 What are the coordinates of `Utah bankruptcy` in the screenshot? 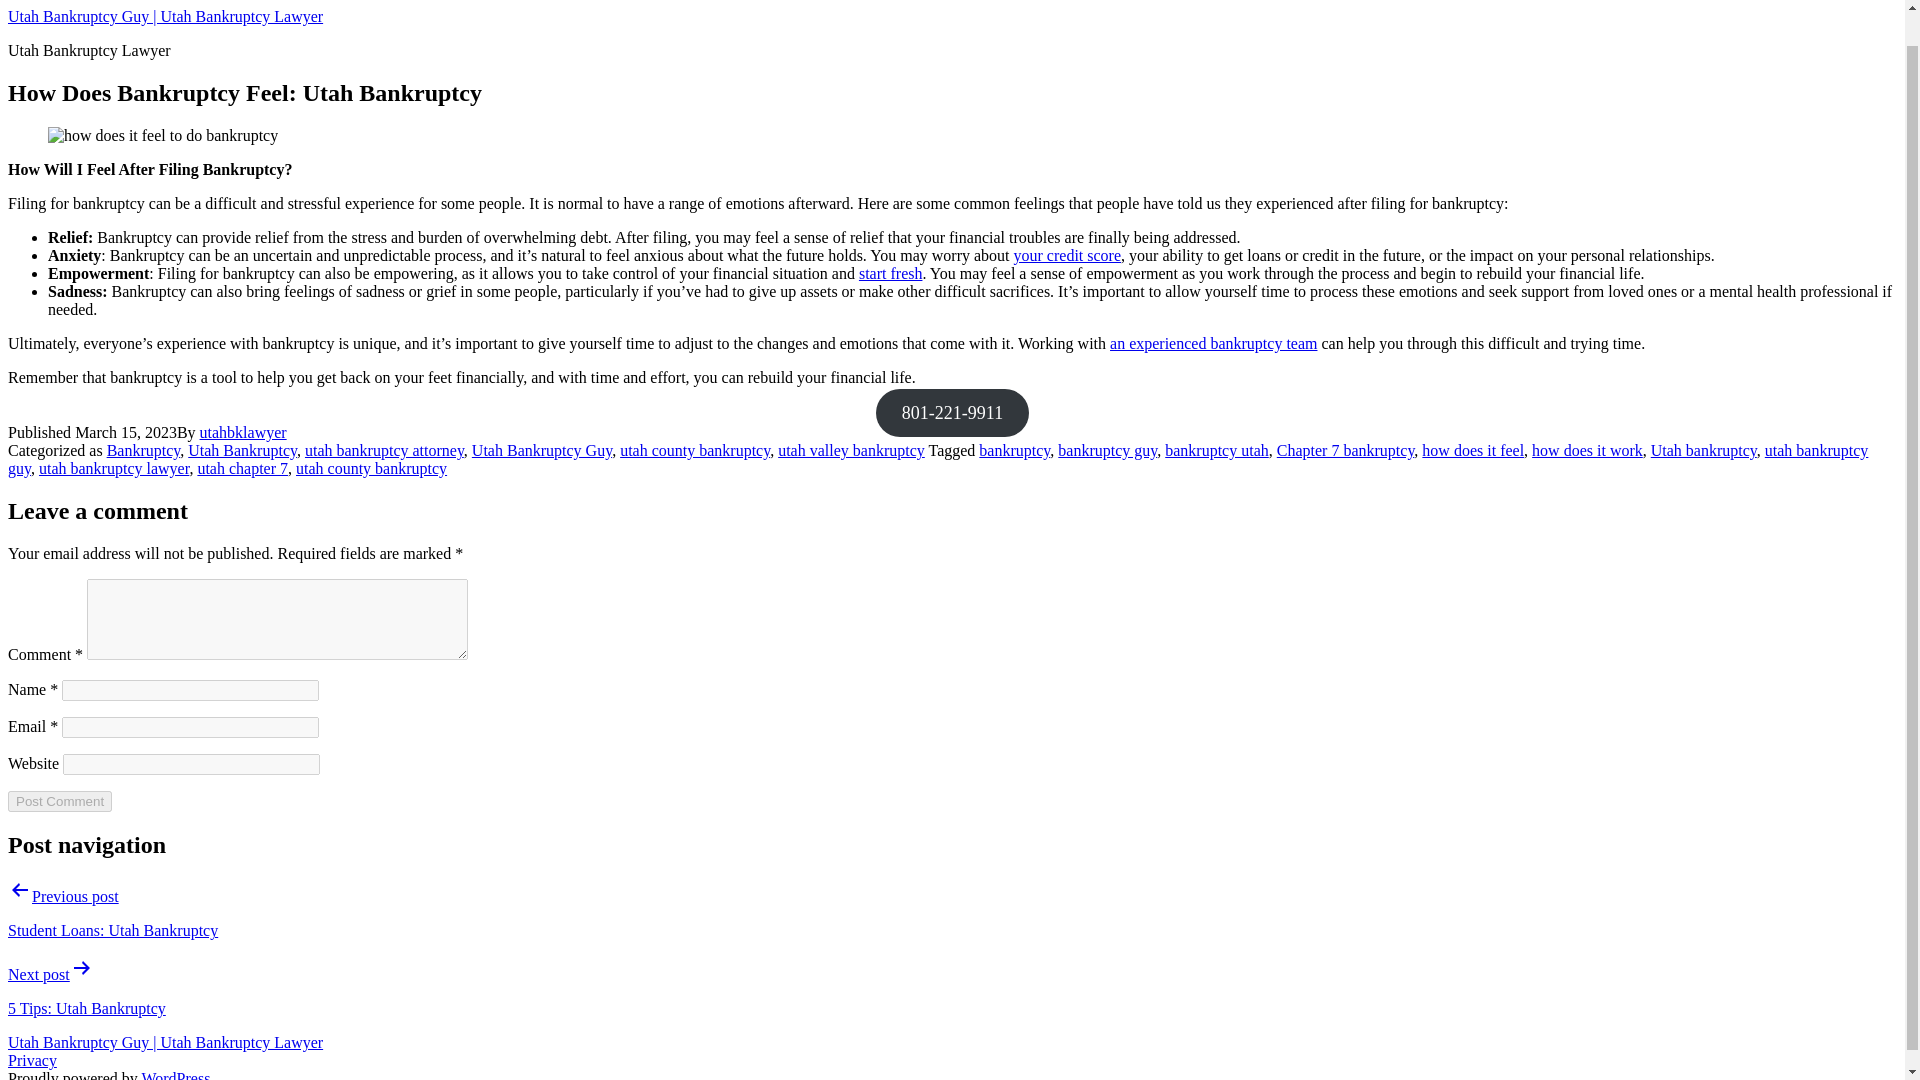 It's located at (1704, 450).